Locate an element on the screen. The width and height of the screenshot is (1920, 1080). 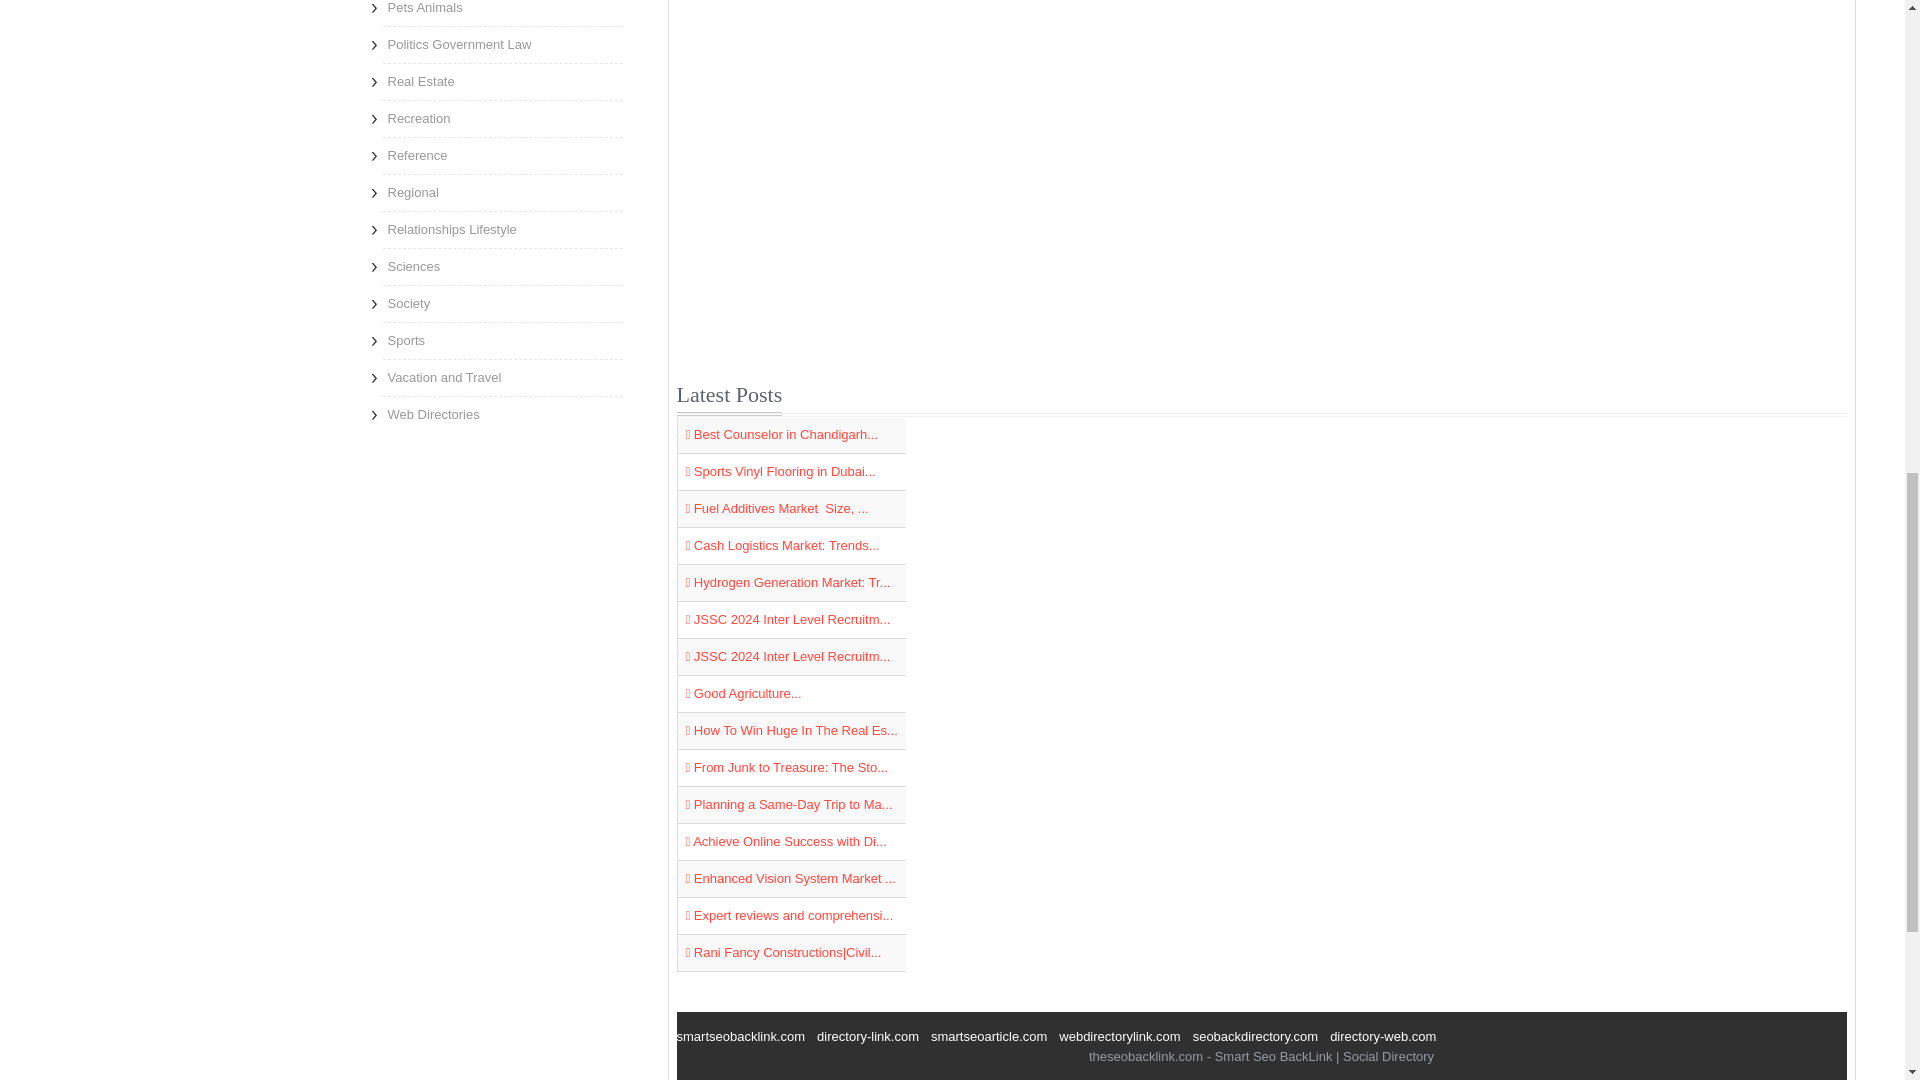
Recreation is located at coordinates (502, 119).